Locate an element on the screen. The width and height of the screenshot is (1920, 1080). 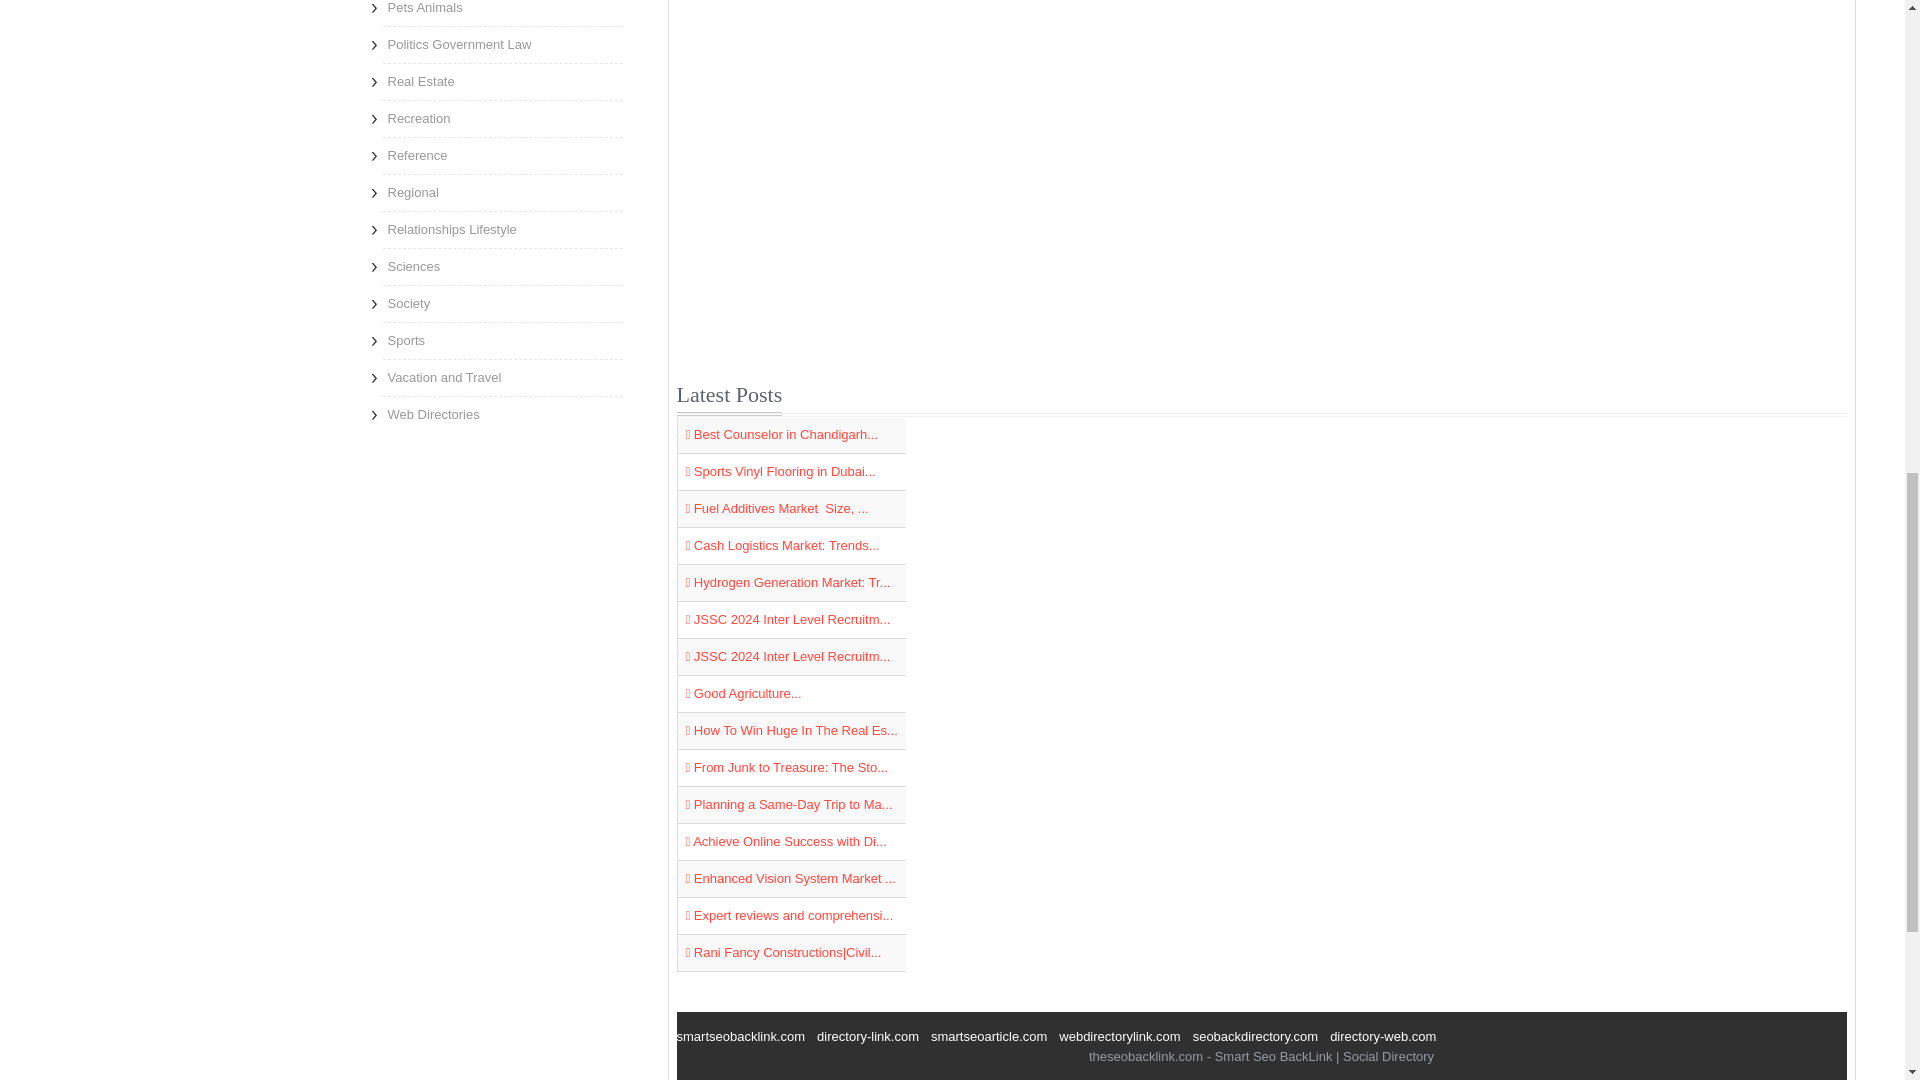
Recreation is located at coordinates (502, 119).